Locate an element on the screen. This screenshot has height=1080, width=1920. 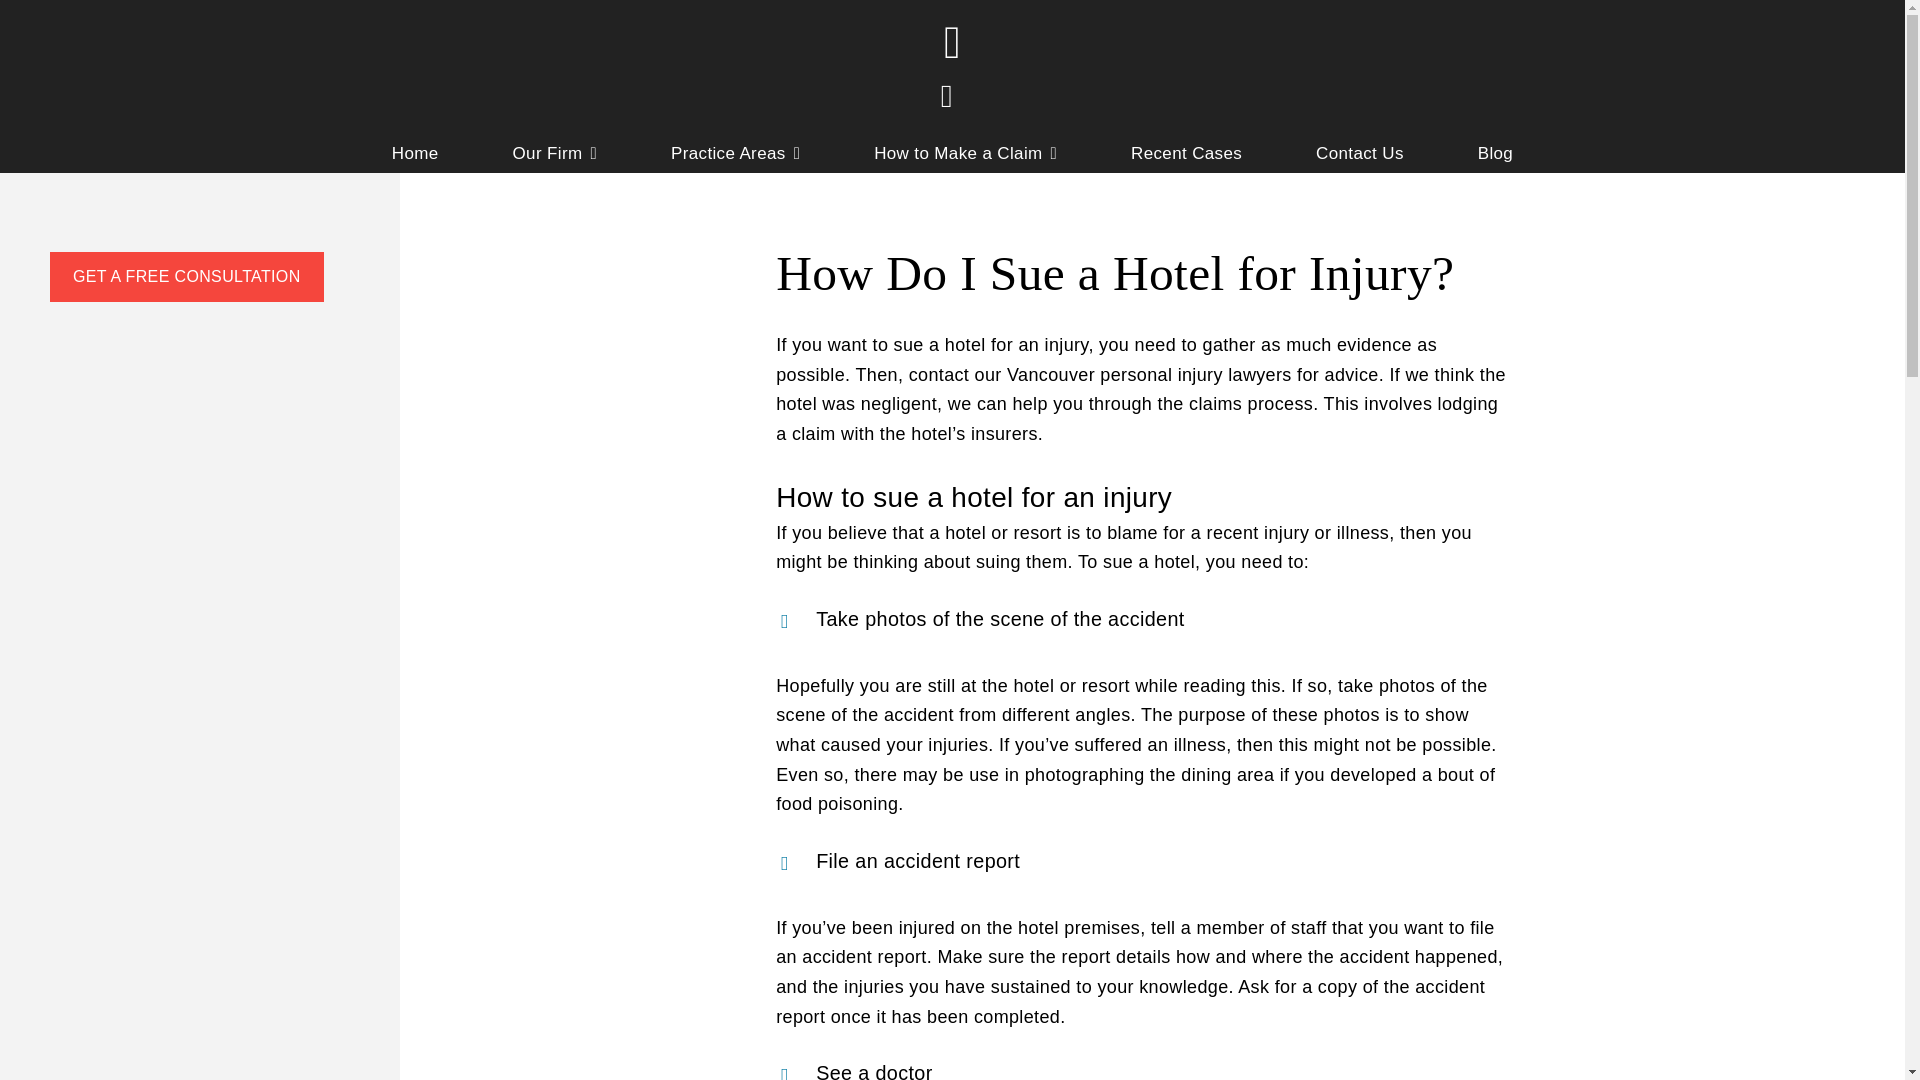
John Mickelson - Law Corporation is located at coordinates (952, 66).